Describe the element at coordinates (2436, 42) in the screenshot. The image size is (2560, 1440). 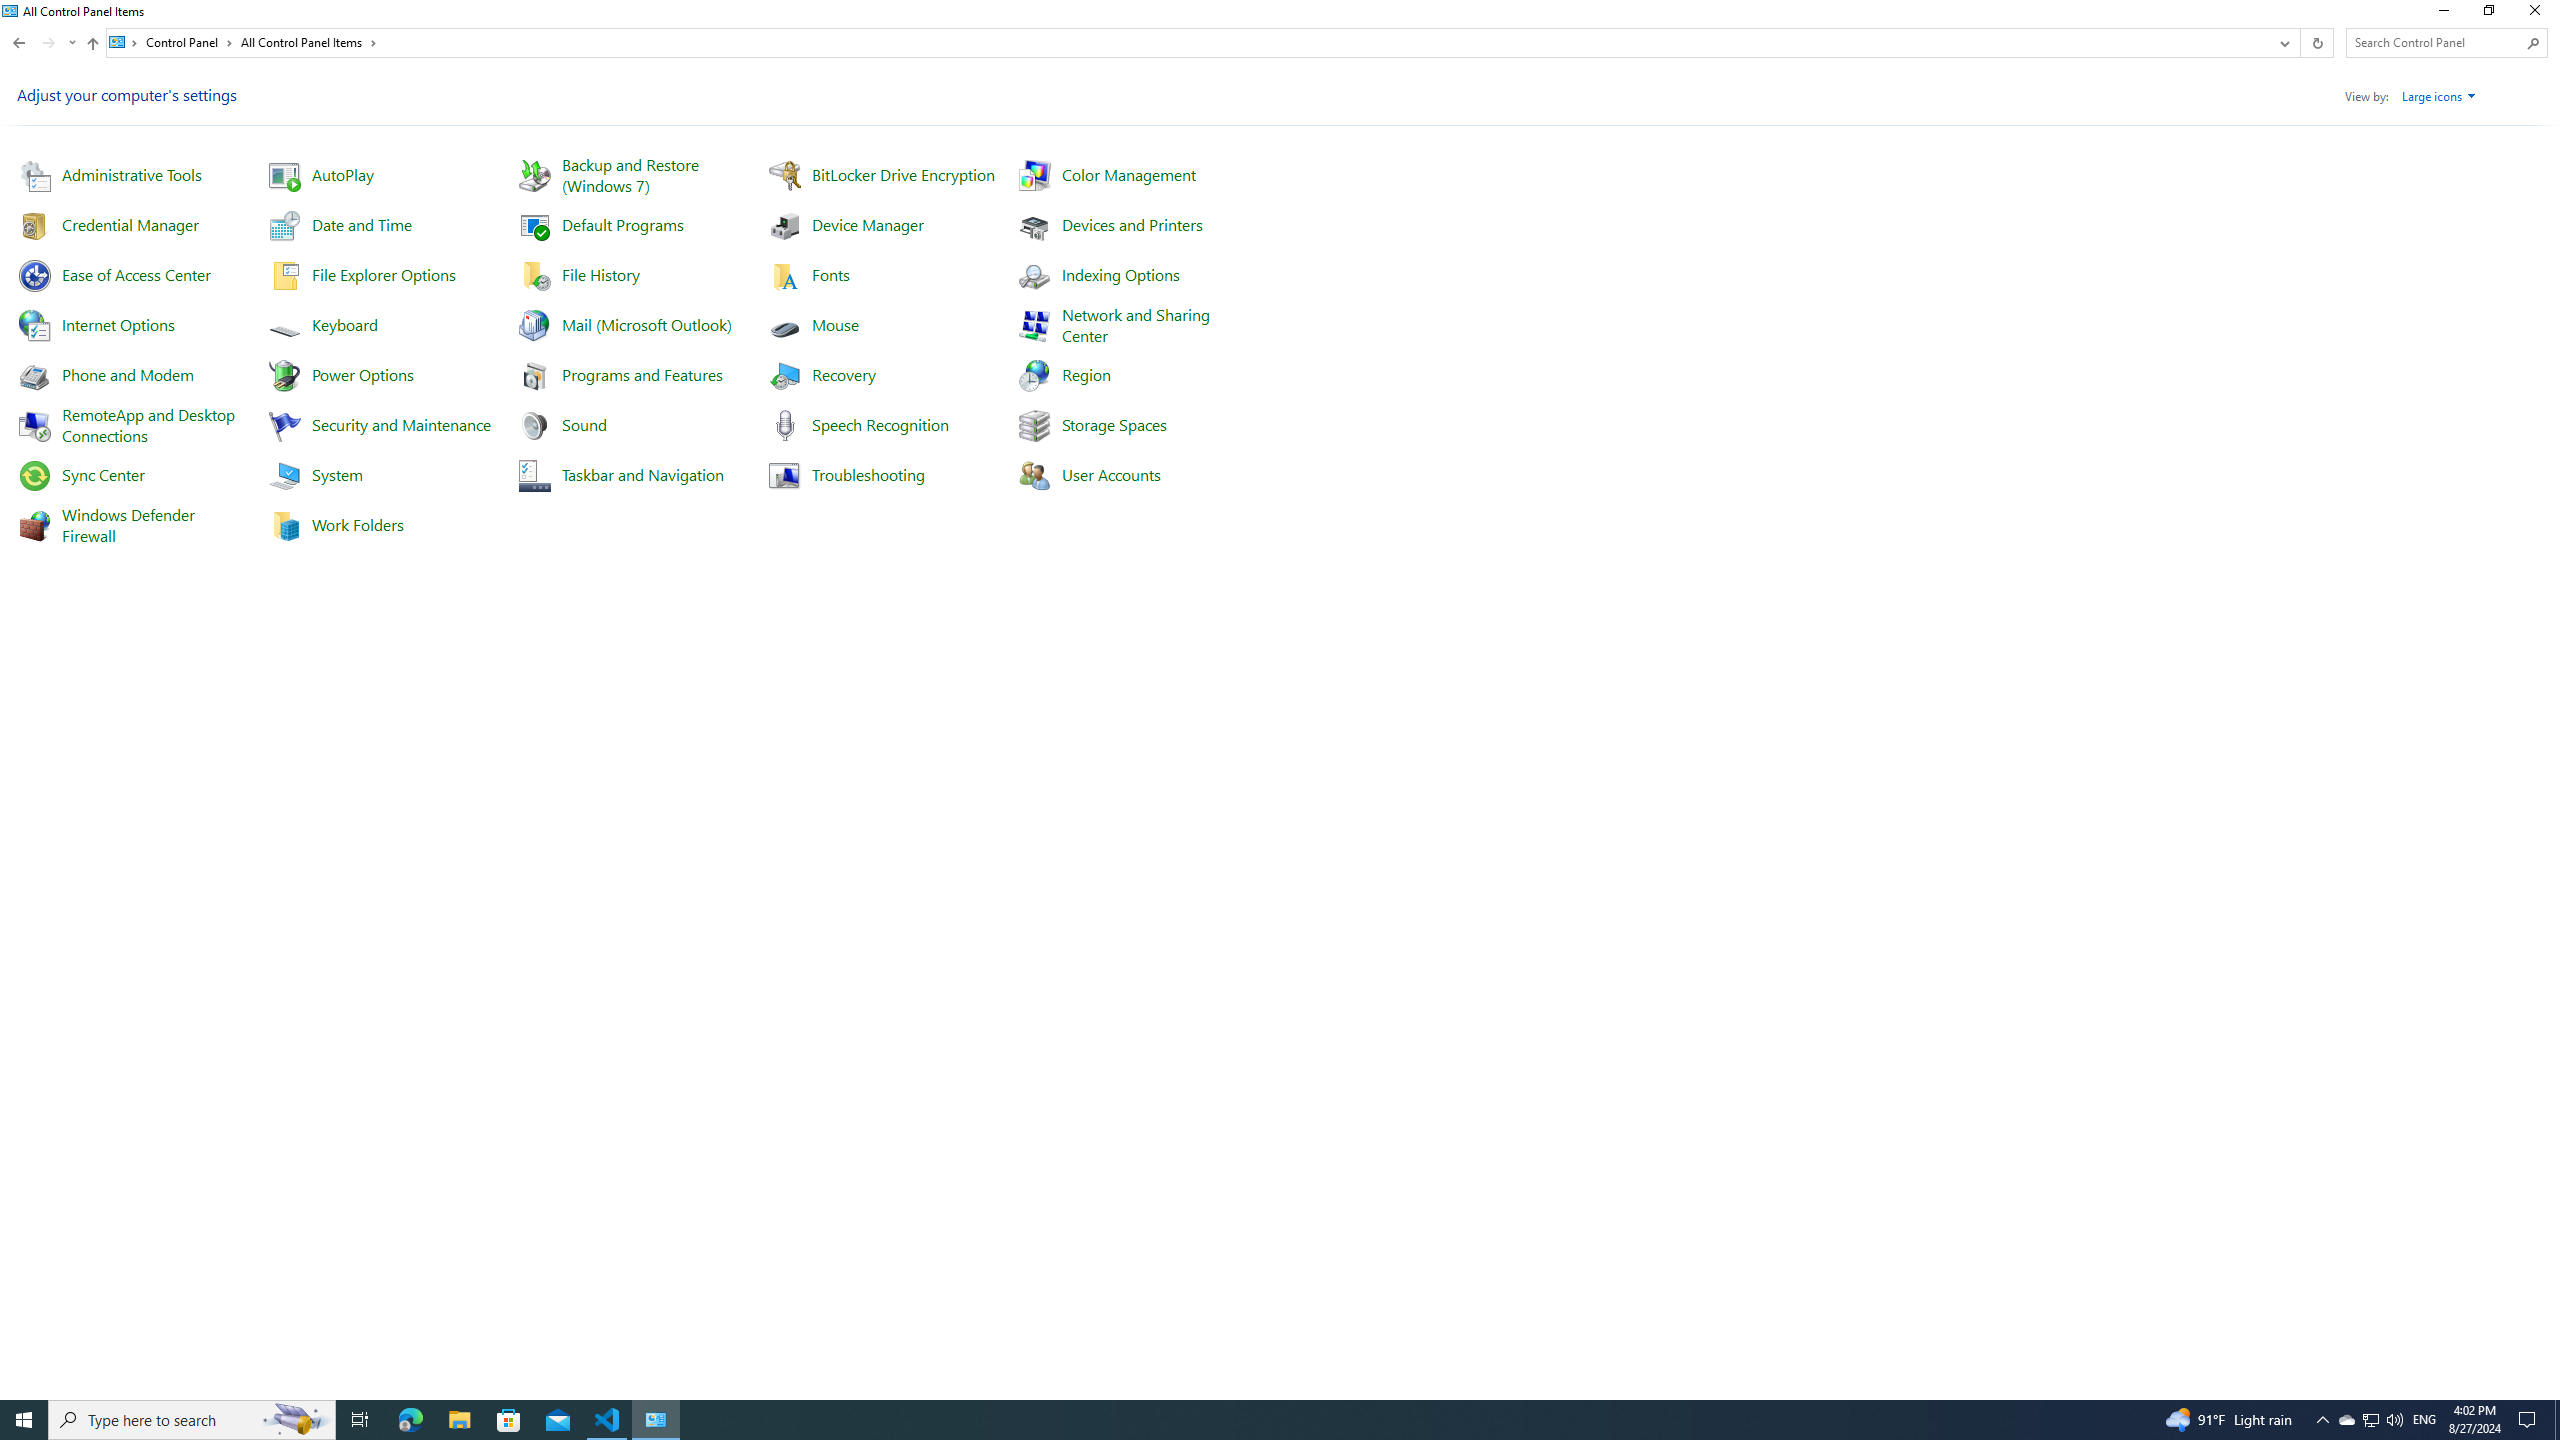
I see `Search Box` at that location.